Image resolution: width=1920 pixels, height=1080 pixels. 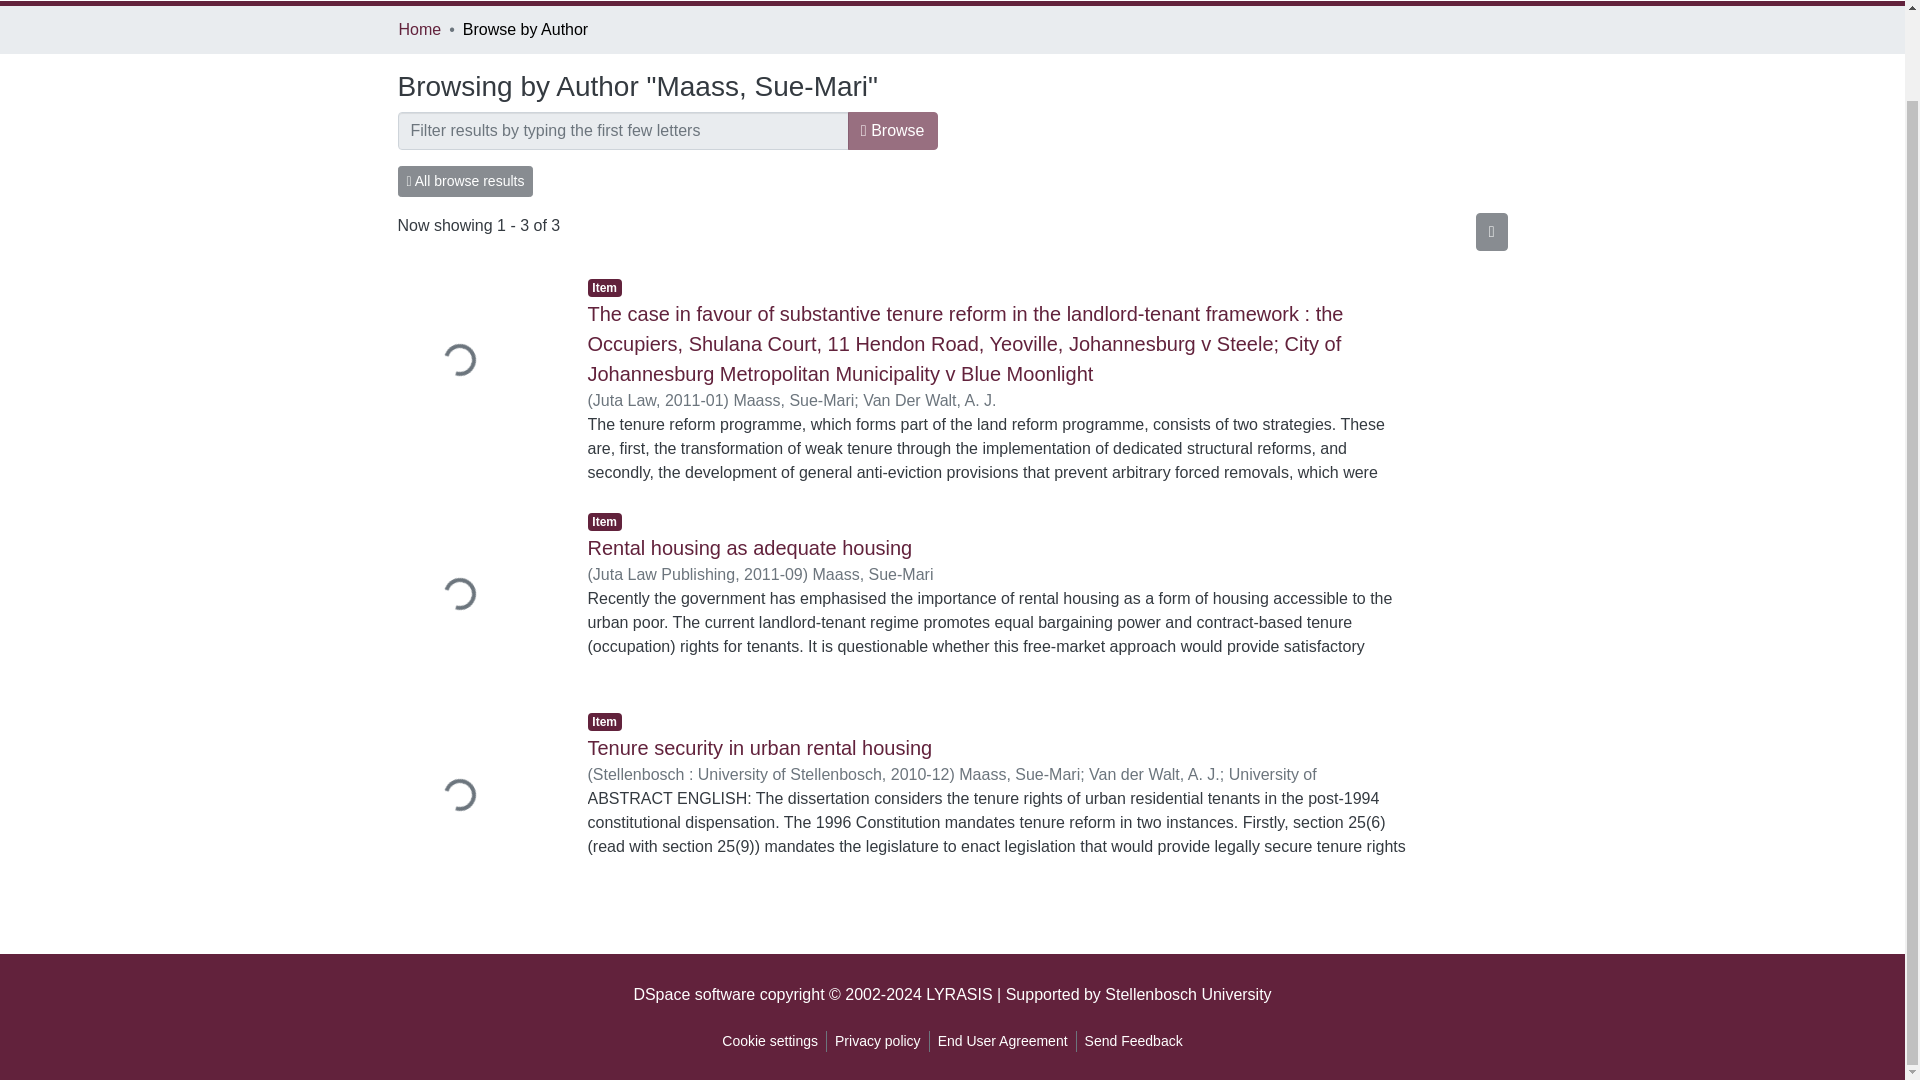 What do you see at coordinates (750, 548) in the screenshot?
I see `Rental housing as adequate housing` at bounding box center [750, 548].